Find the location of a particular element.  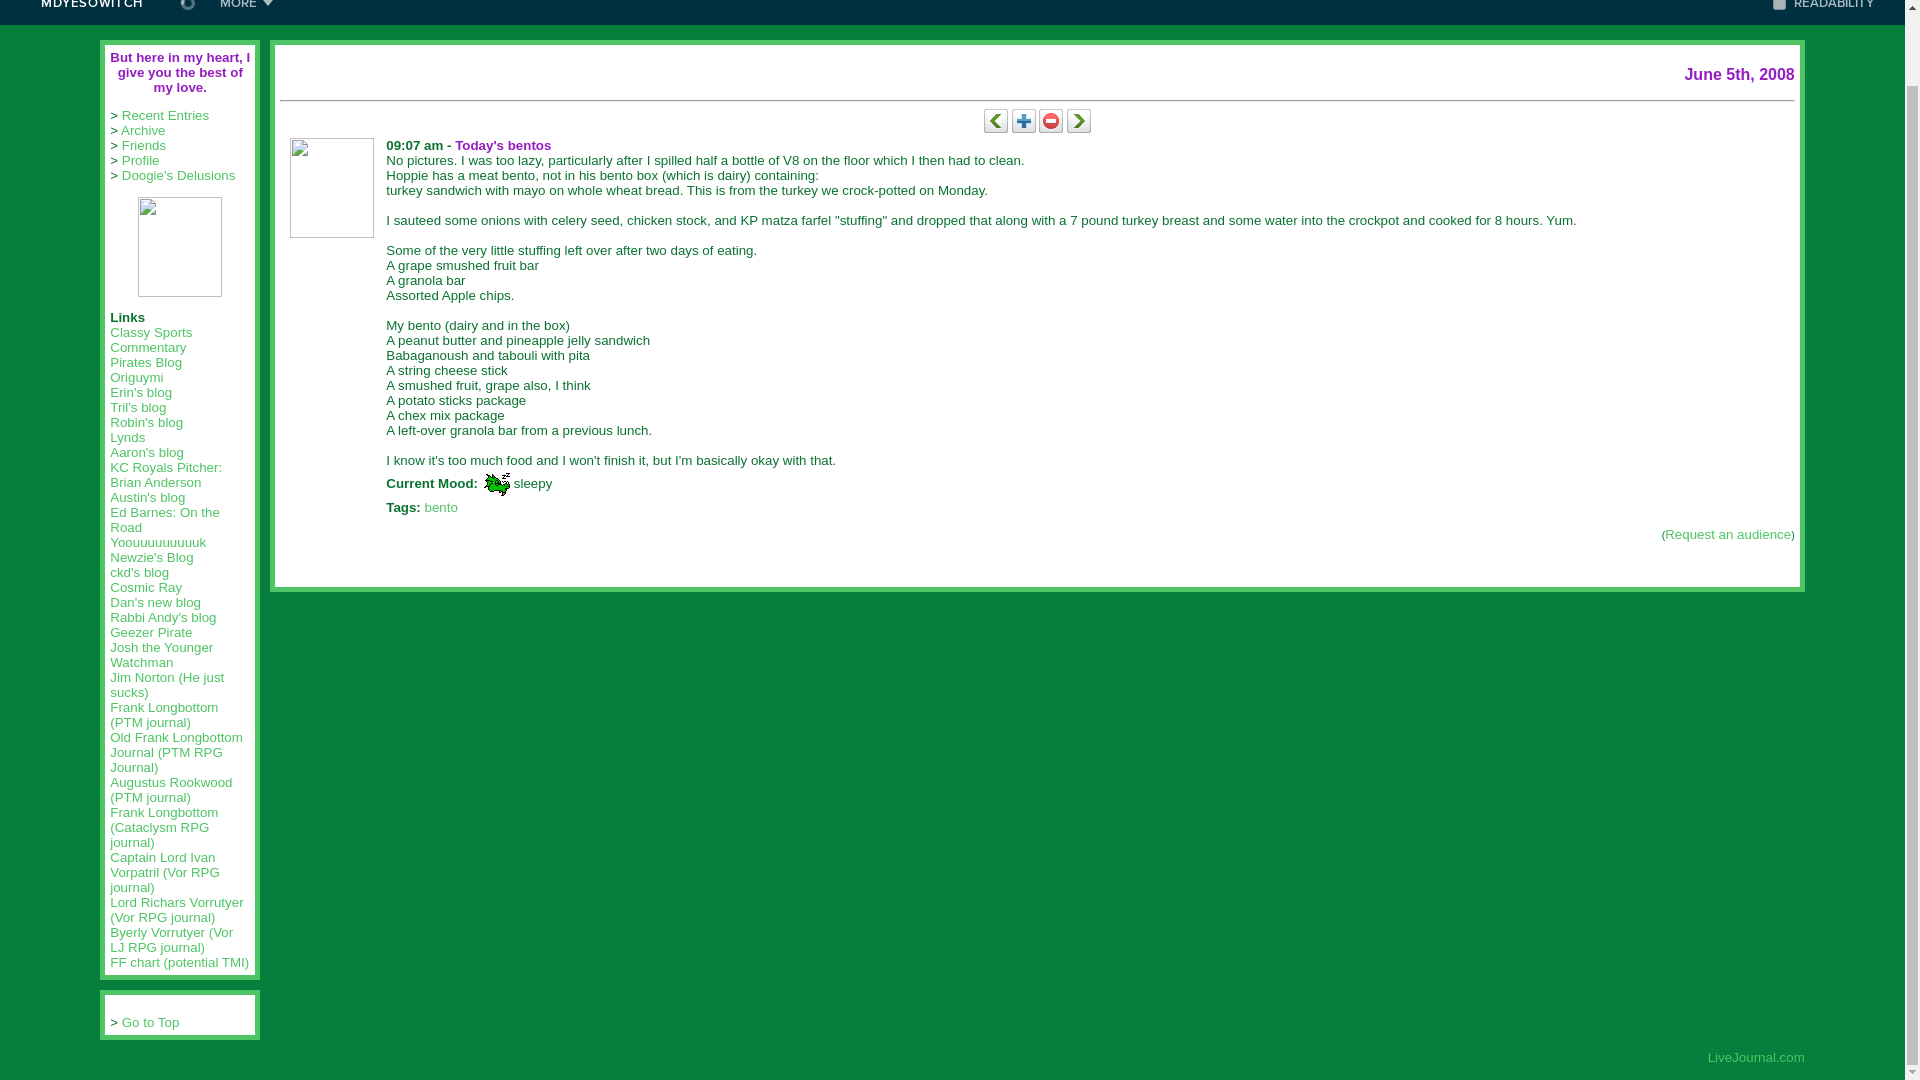

Share is located at coordinates (1024, 120).